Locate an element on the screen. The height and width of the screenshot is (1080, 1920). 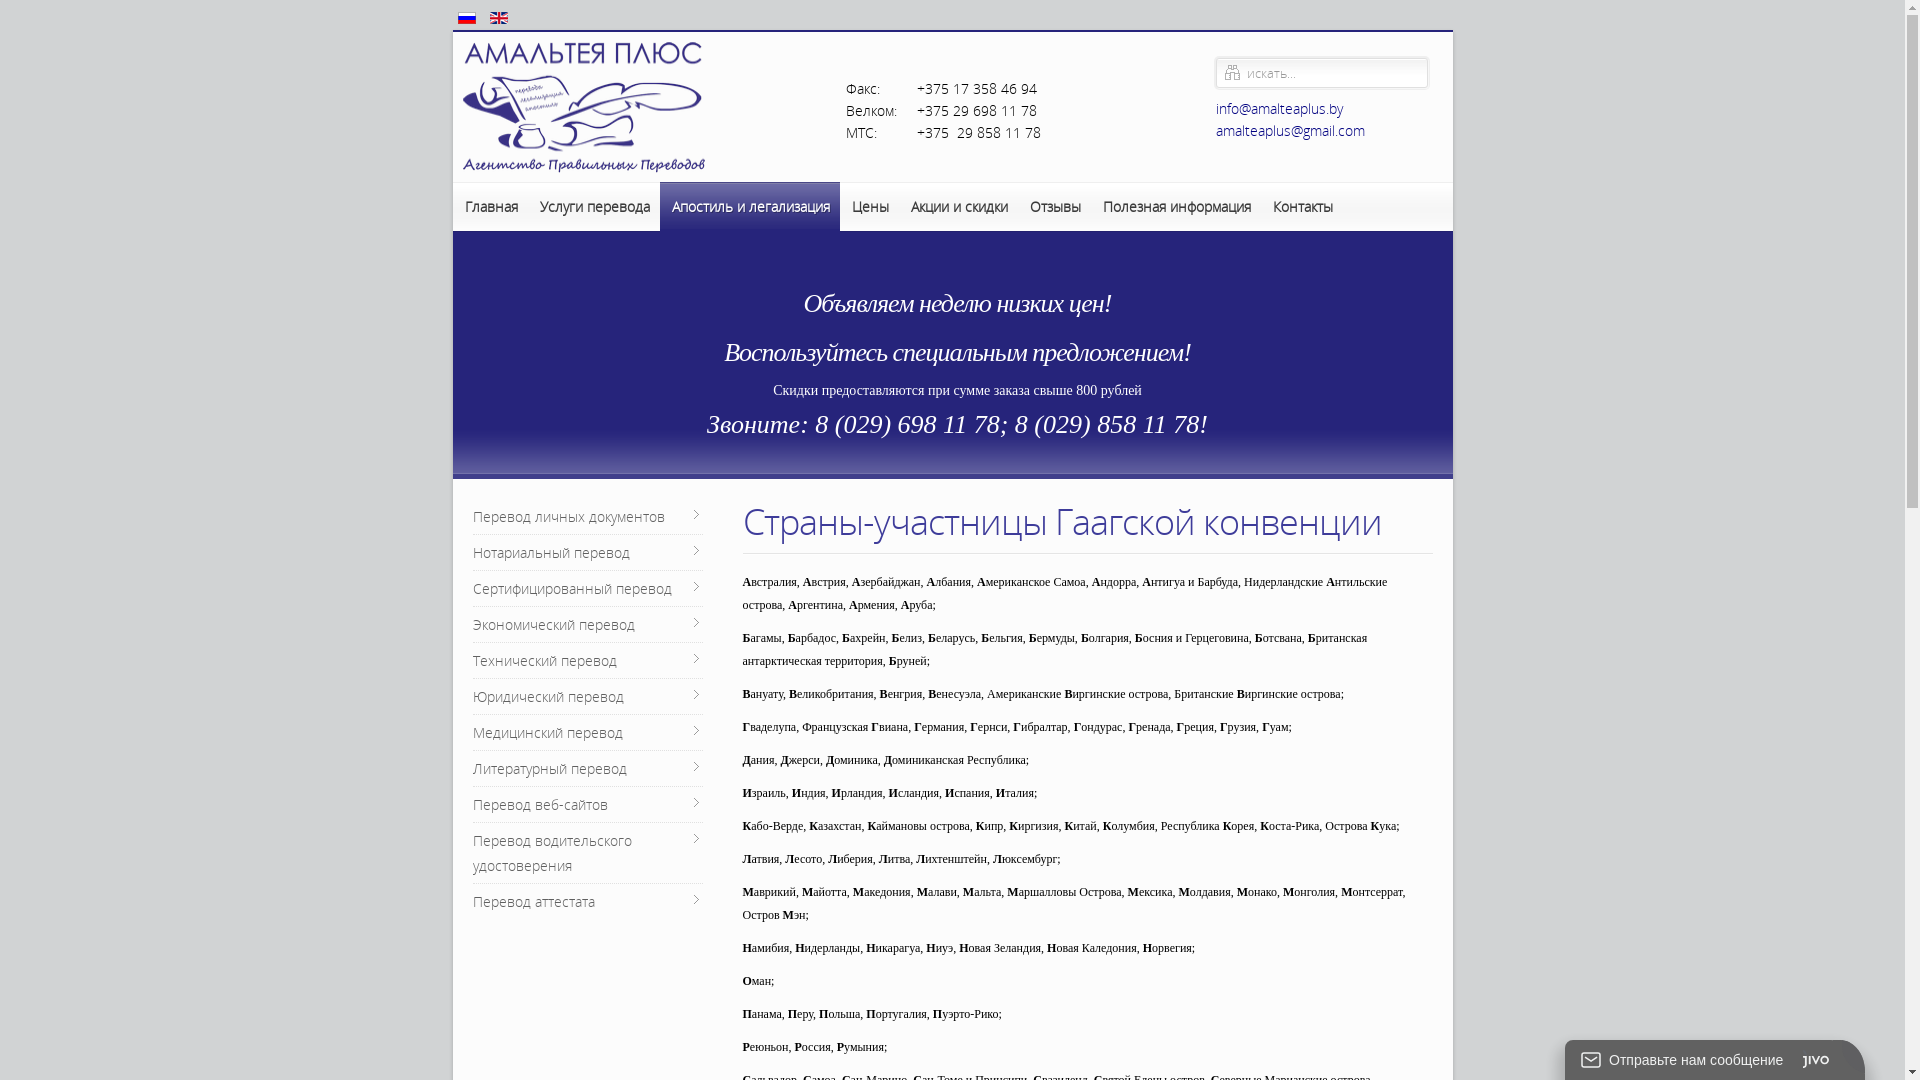
English (UK) is located at coordinates (498, 18).